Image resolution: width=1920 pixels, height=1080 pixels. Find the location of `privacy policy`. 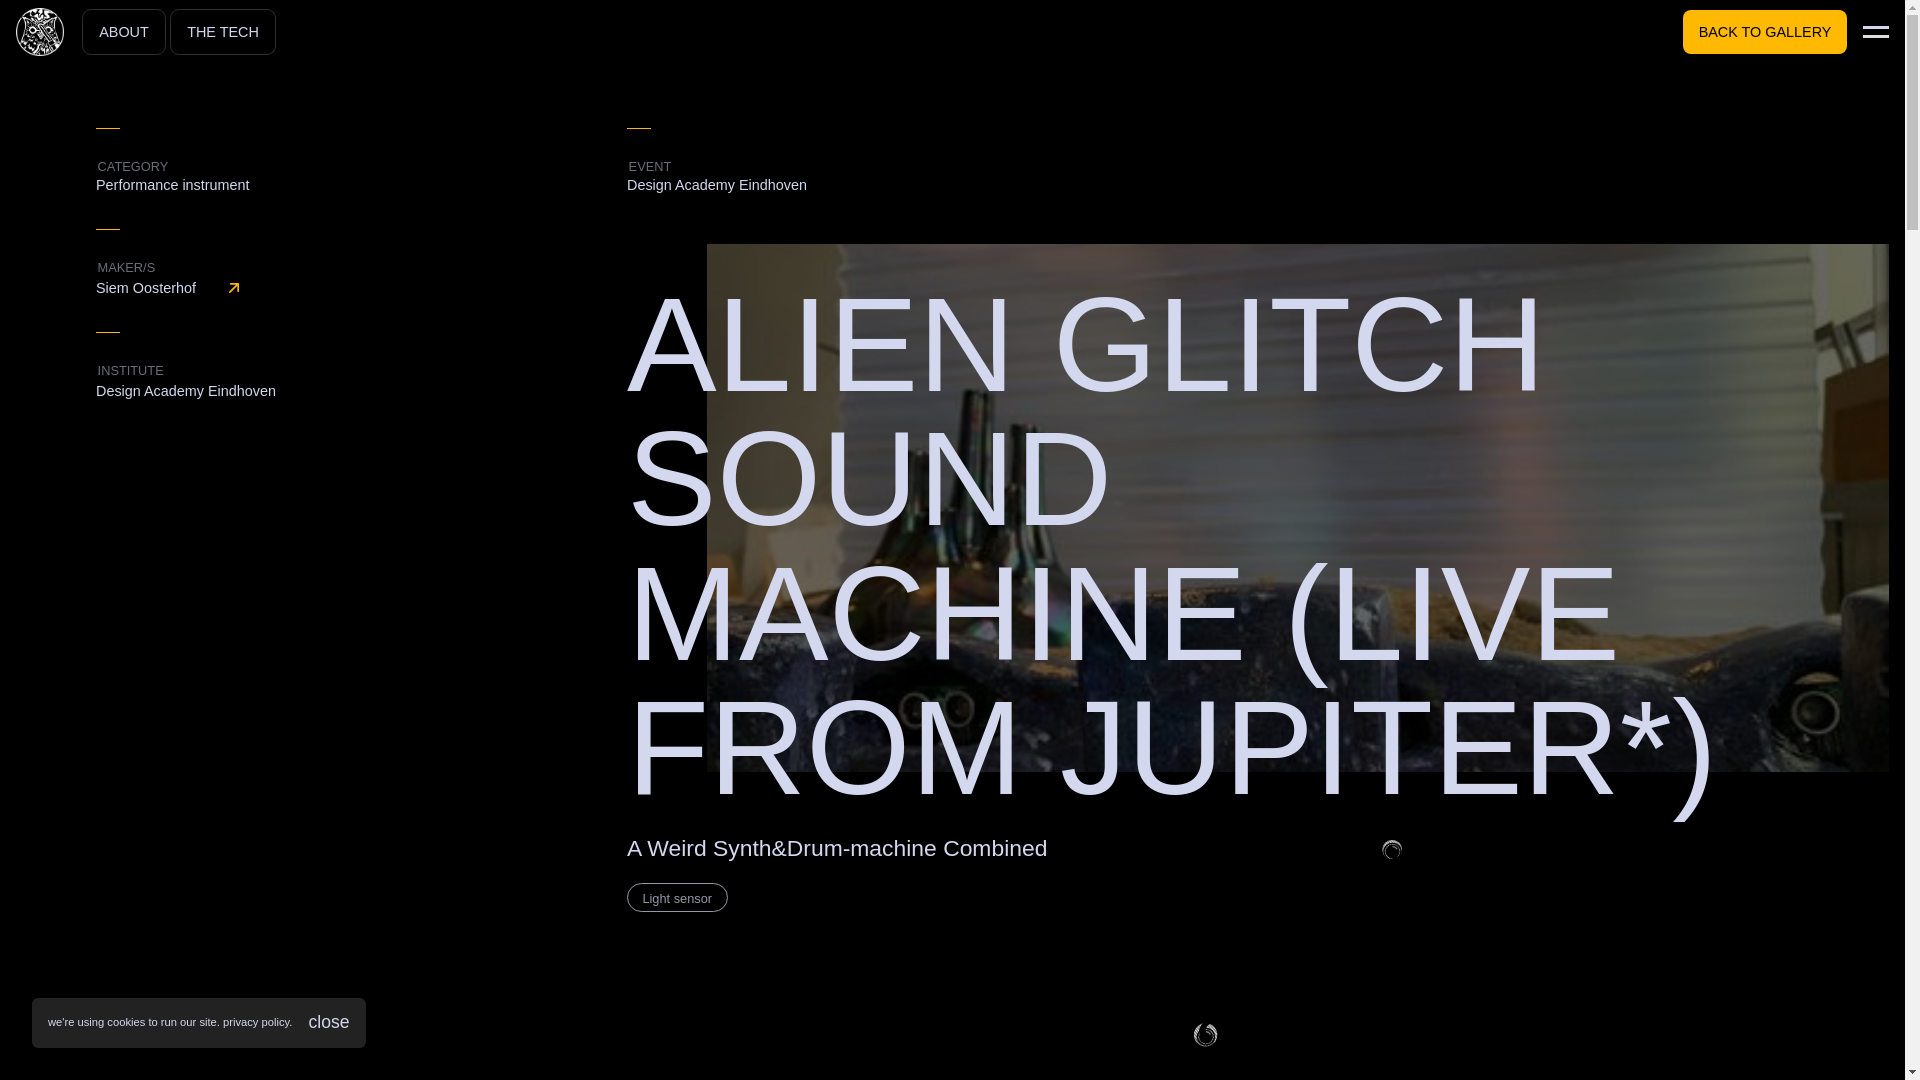

privacy policy is located at coordinates (256, 1022).